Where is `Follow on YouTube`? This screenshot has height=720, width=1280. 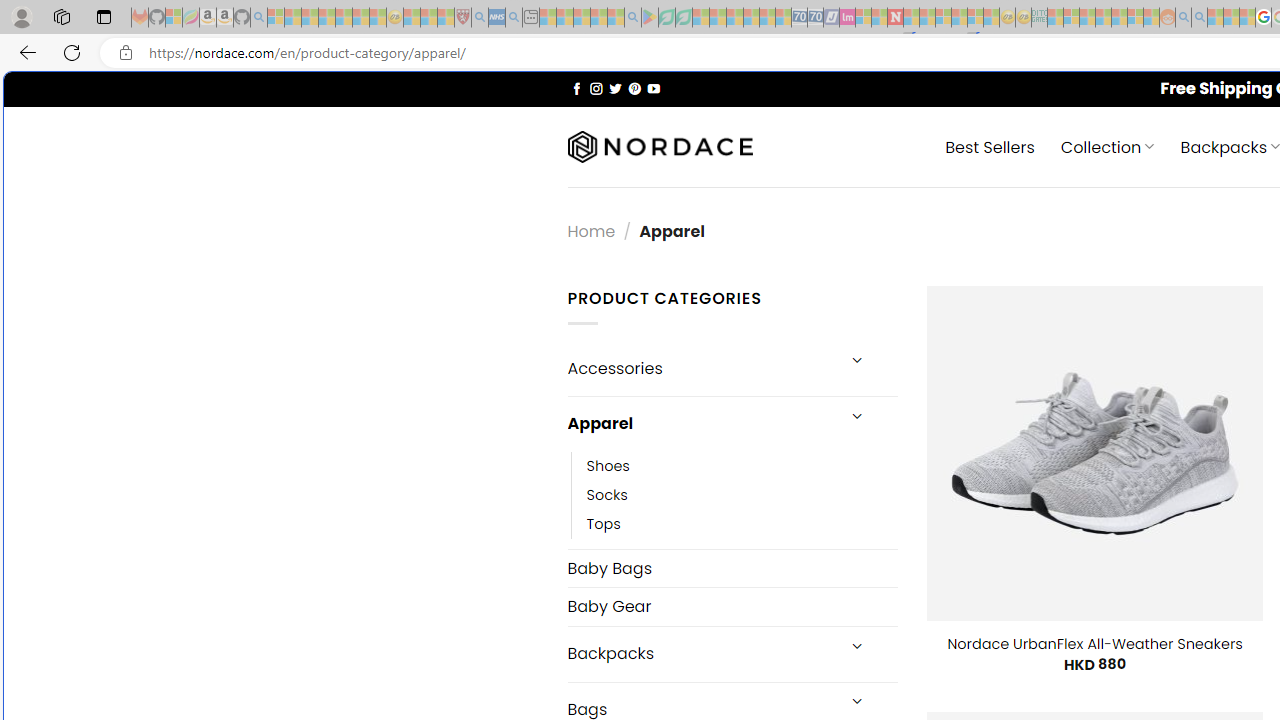 Follow on YouTube is located at coordinates (653, 88).